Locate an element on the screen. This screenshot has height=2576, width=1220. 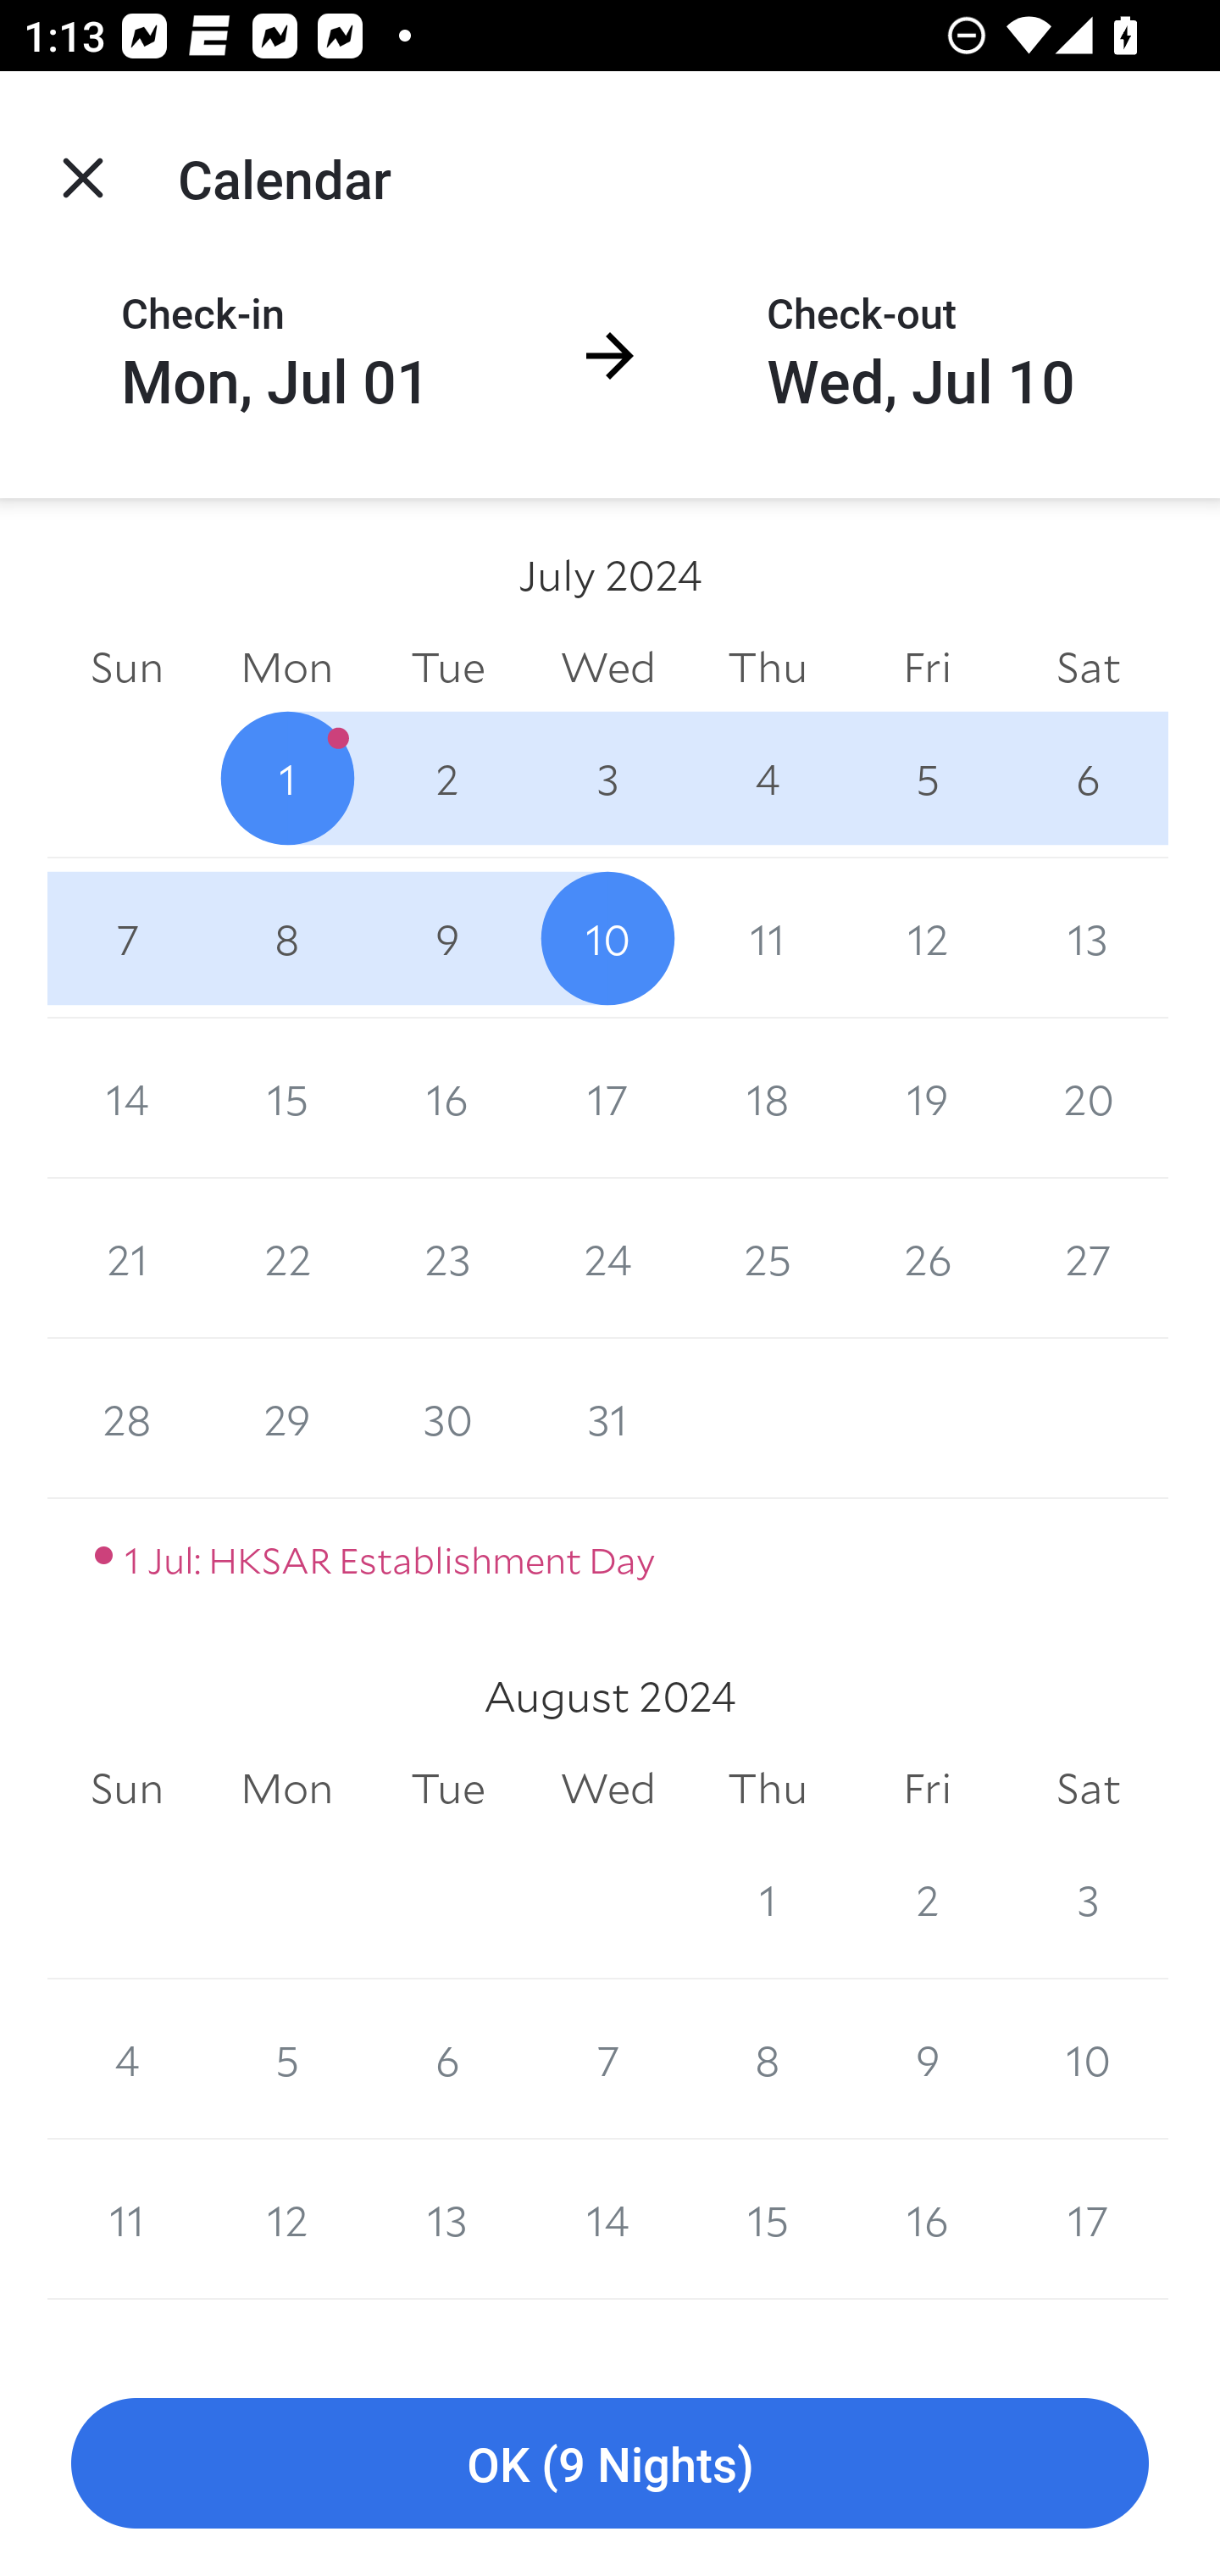
Fri is located at coordinates (927, 666).